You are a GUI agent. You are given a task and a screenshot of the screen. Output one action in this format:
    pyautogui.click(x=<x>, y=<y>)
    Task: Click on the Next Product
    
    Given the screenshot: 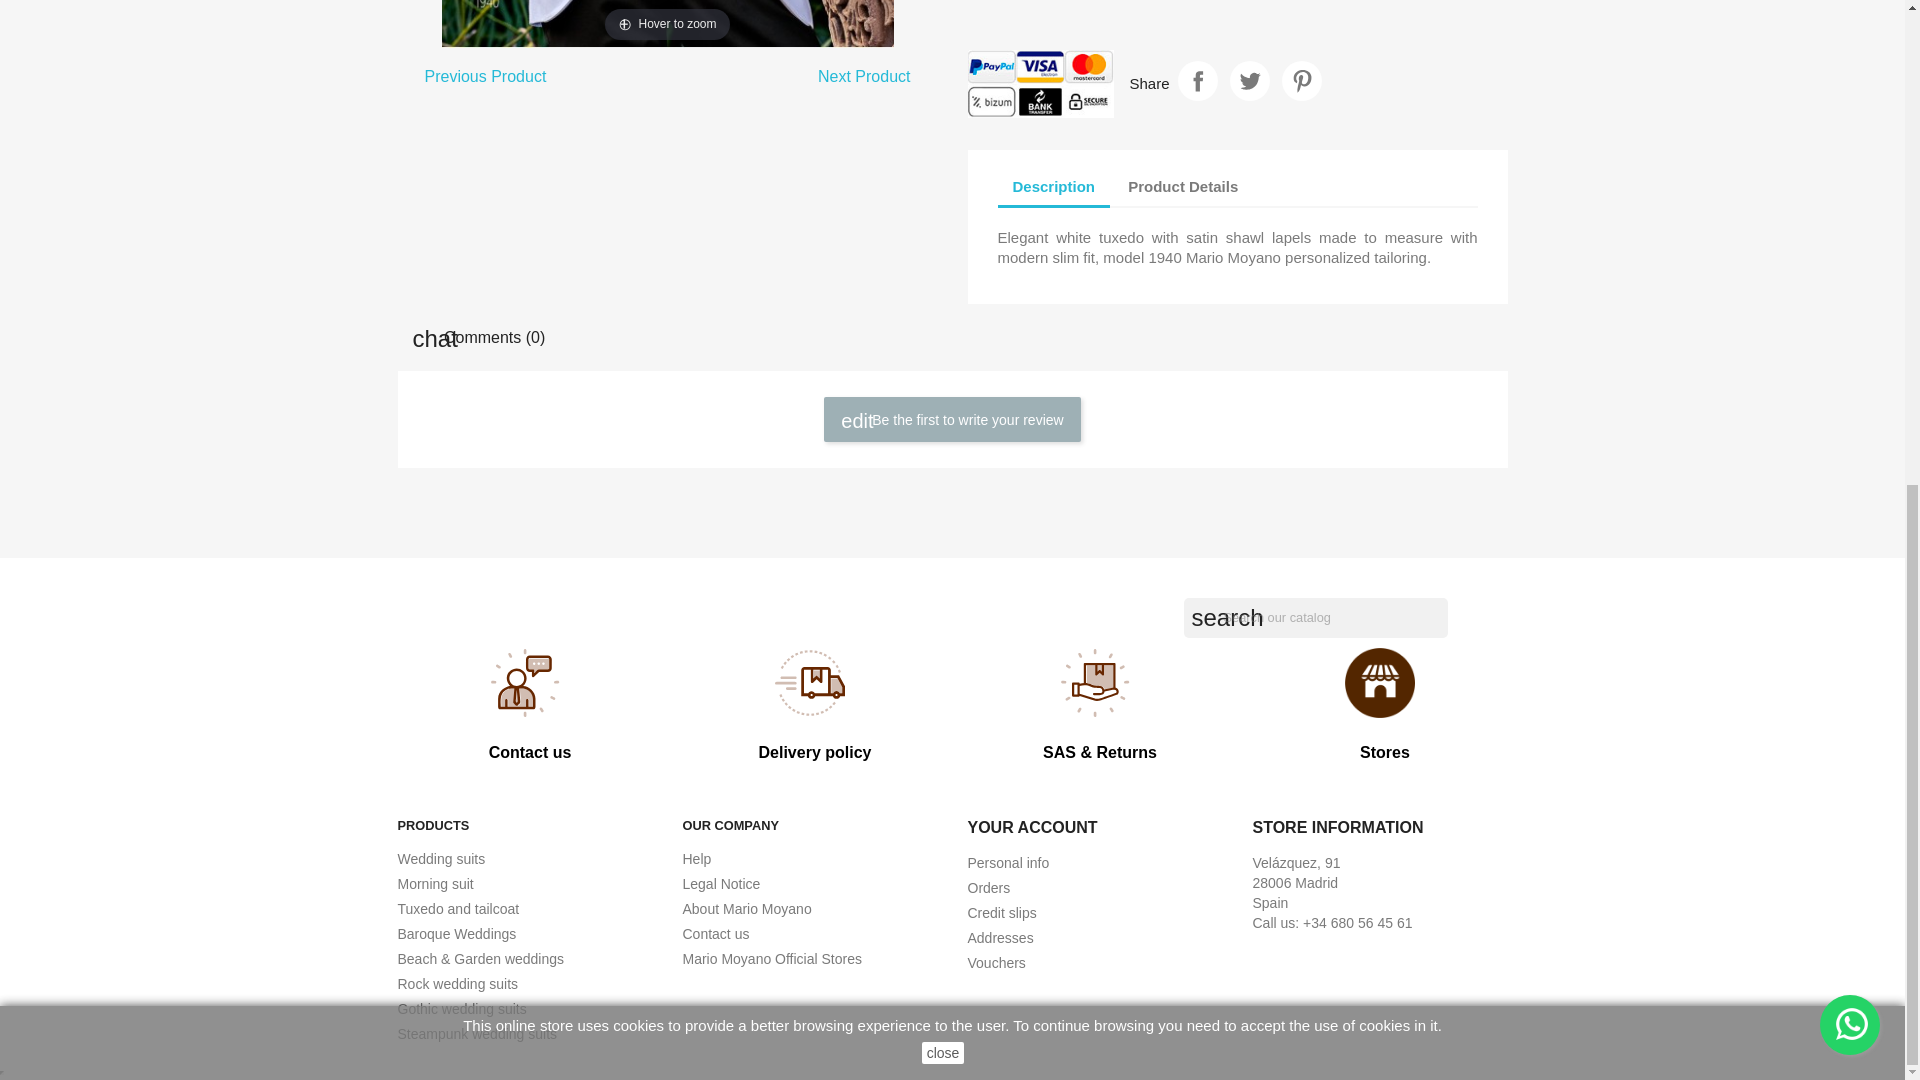 What is the action you would take?
    pyautogui.click(x=864, y=77)
    